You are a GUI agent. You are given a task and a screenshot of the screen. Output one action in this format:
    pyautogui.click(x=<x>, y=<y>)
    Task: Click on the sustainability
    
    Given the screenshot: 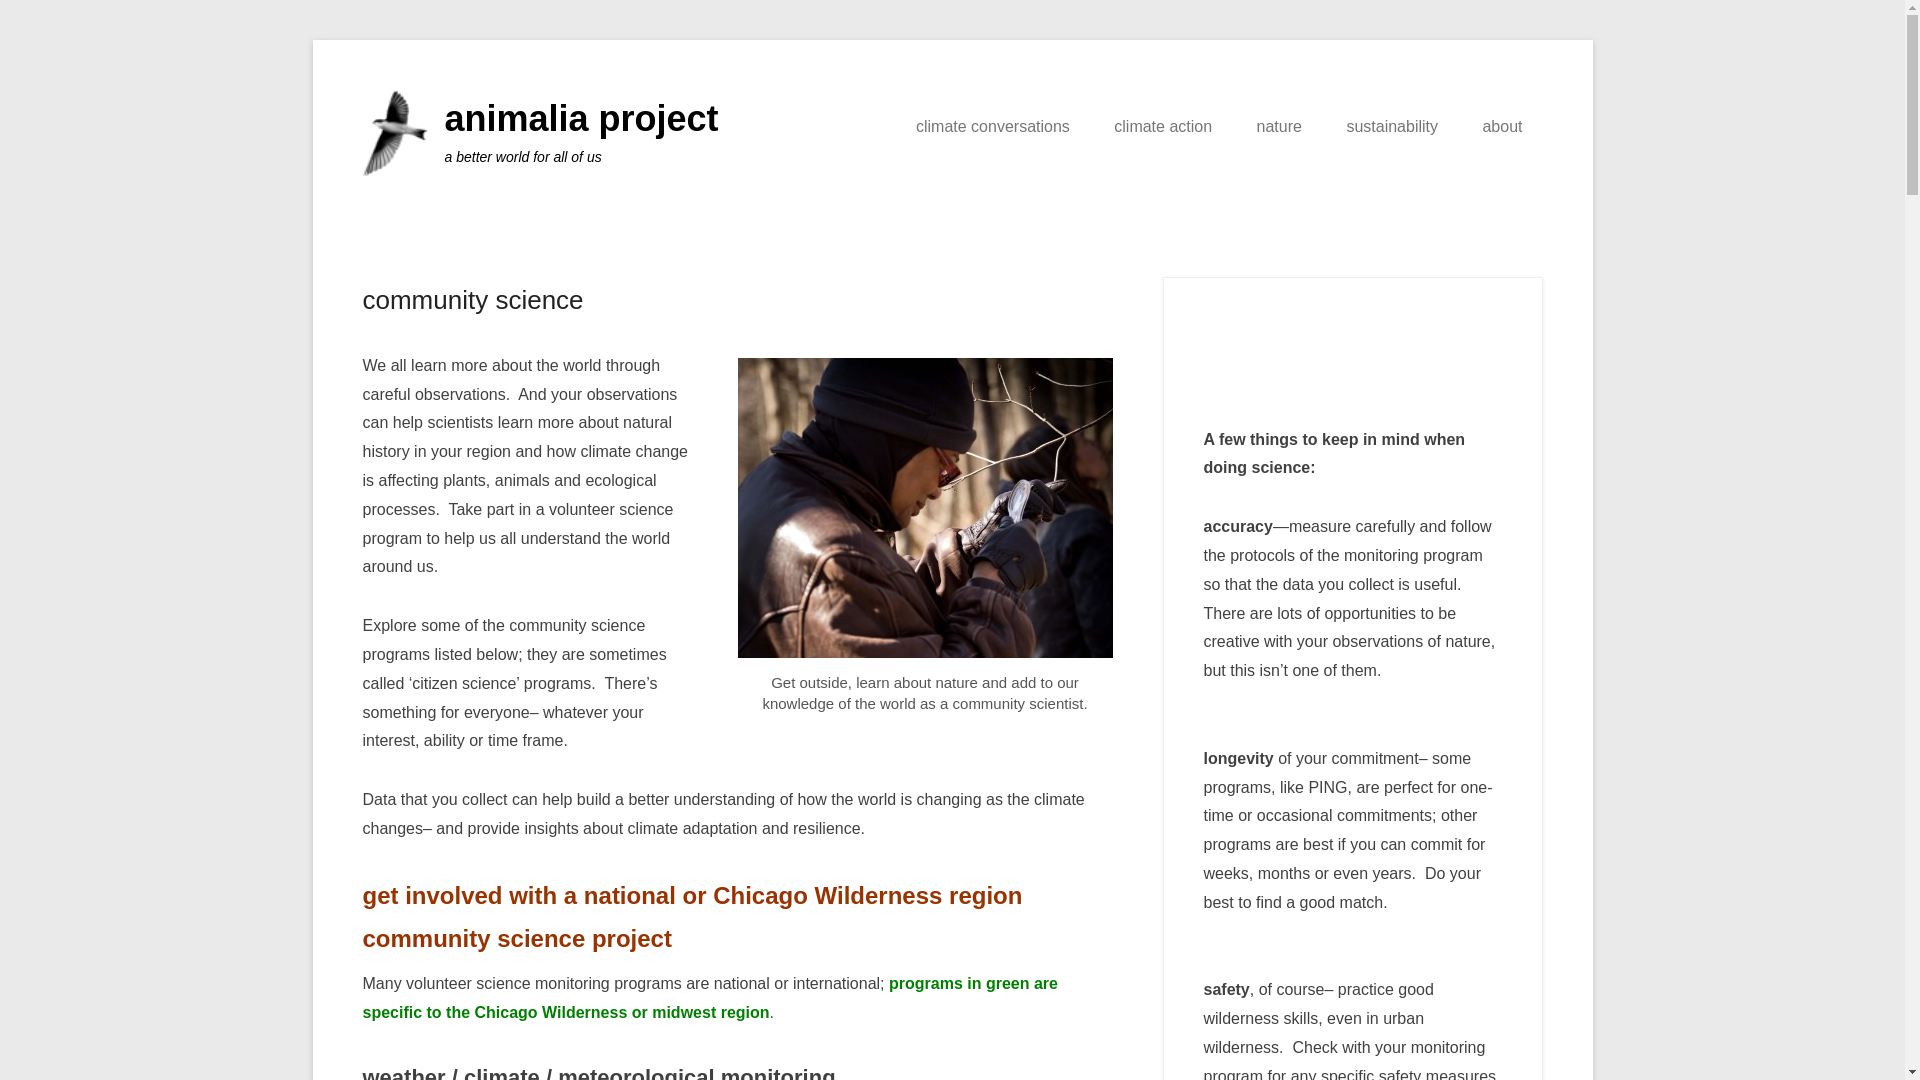 What is the action you would take?
    pyautogui.click(x=1392, y=126)
    